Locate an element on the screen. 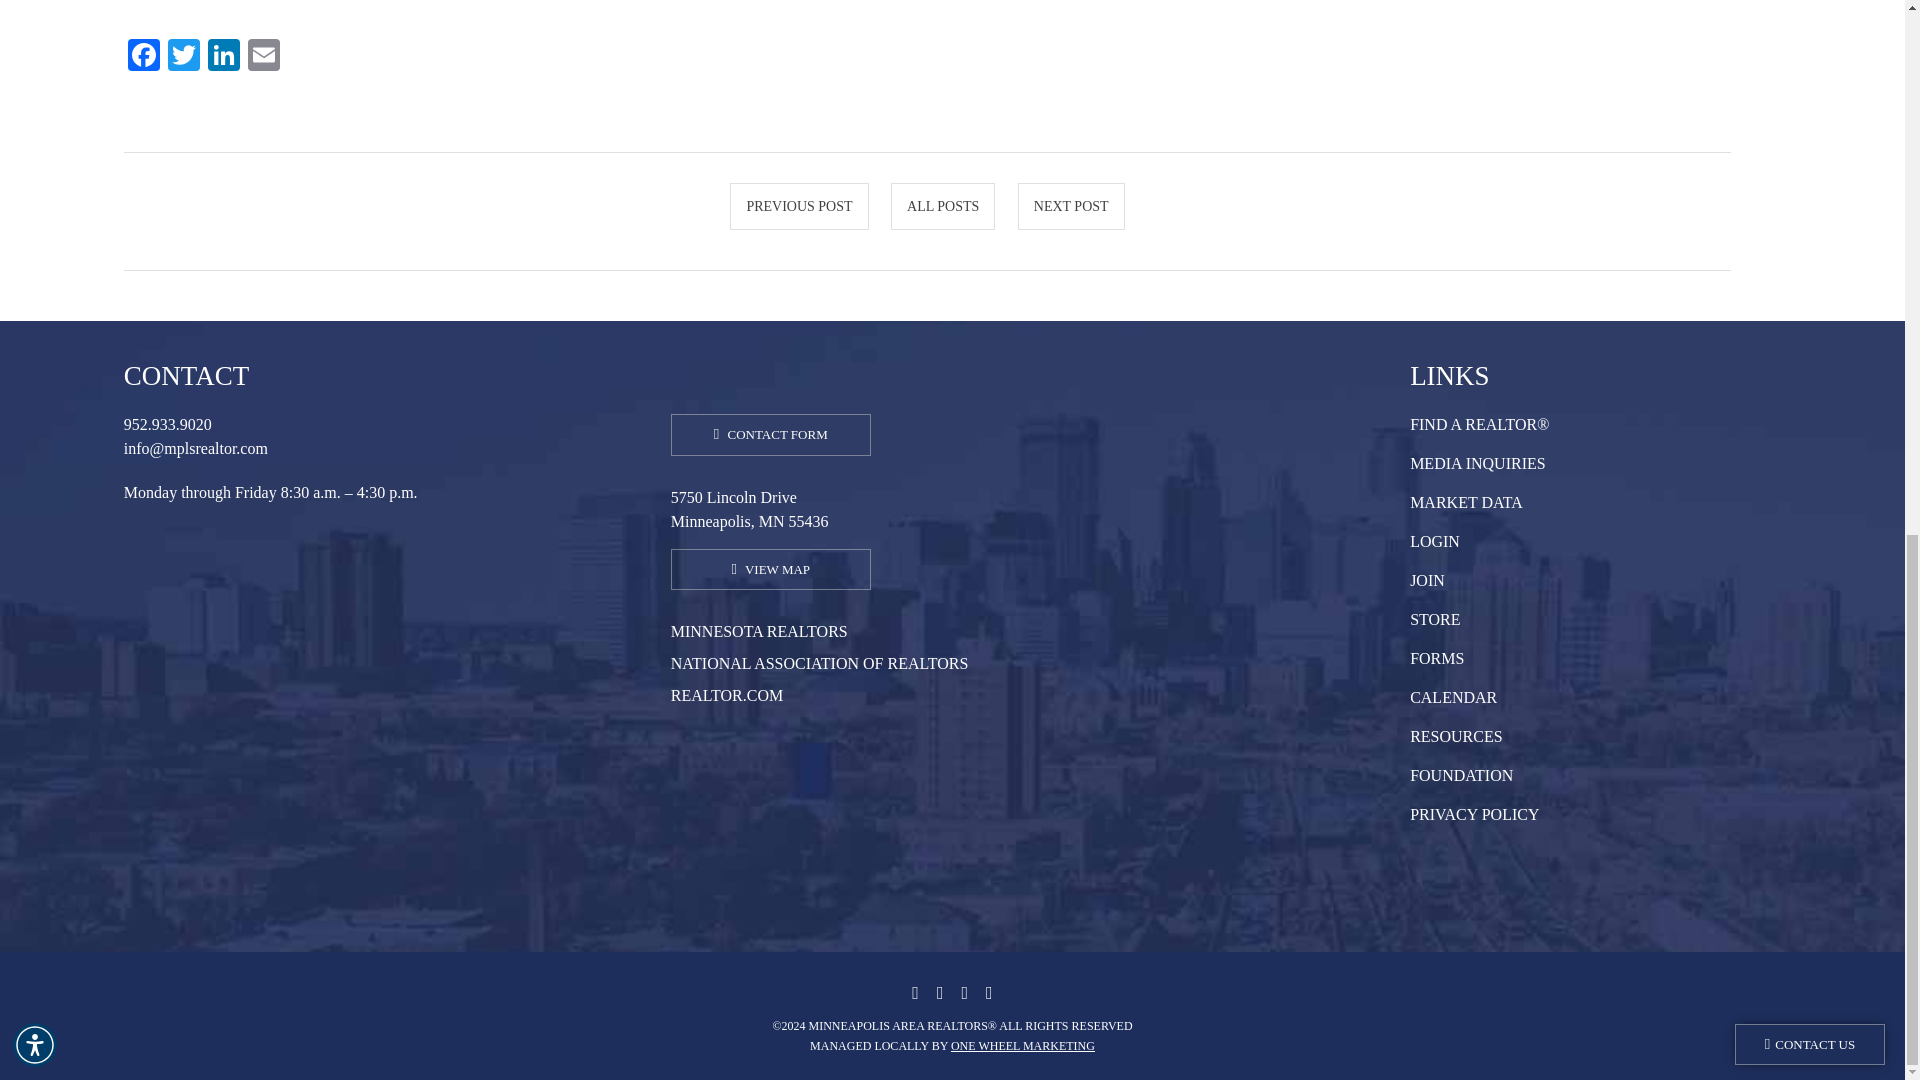 Image resolution: width=1920 pixels, height=1080 pixels. Facebook is located at coordinates (144, 56).